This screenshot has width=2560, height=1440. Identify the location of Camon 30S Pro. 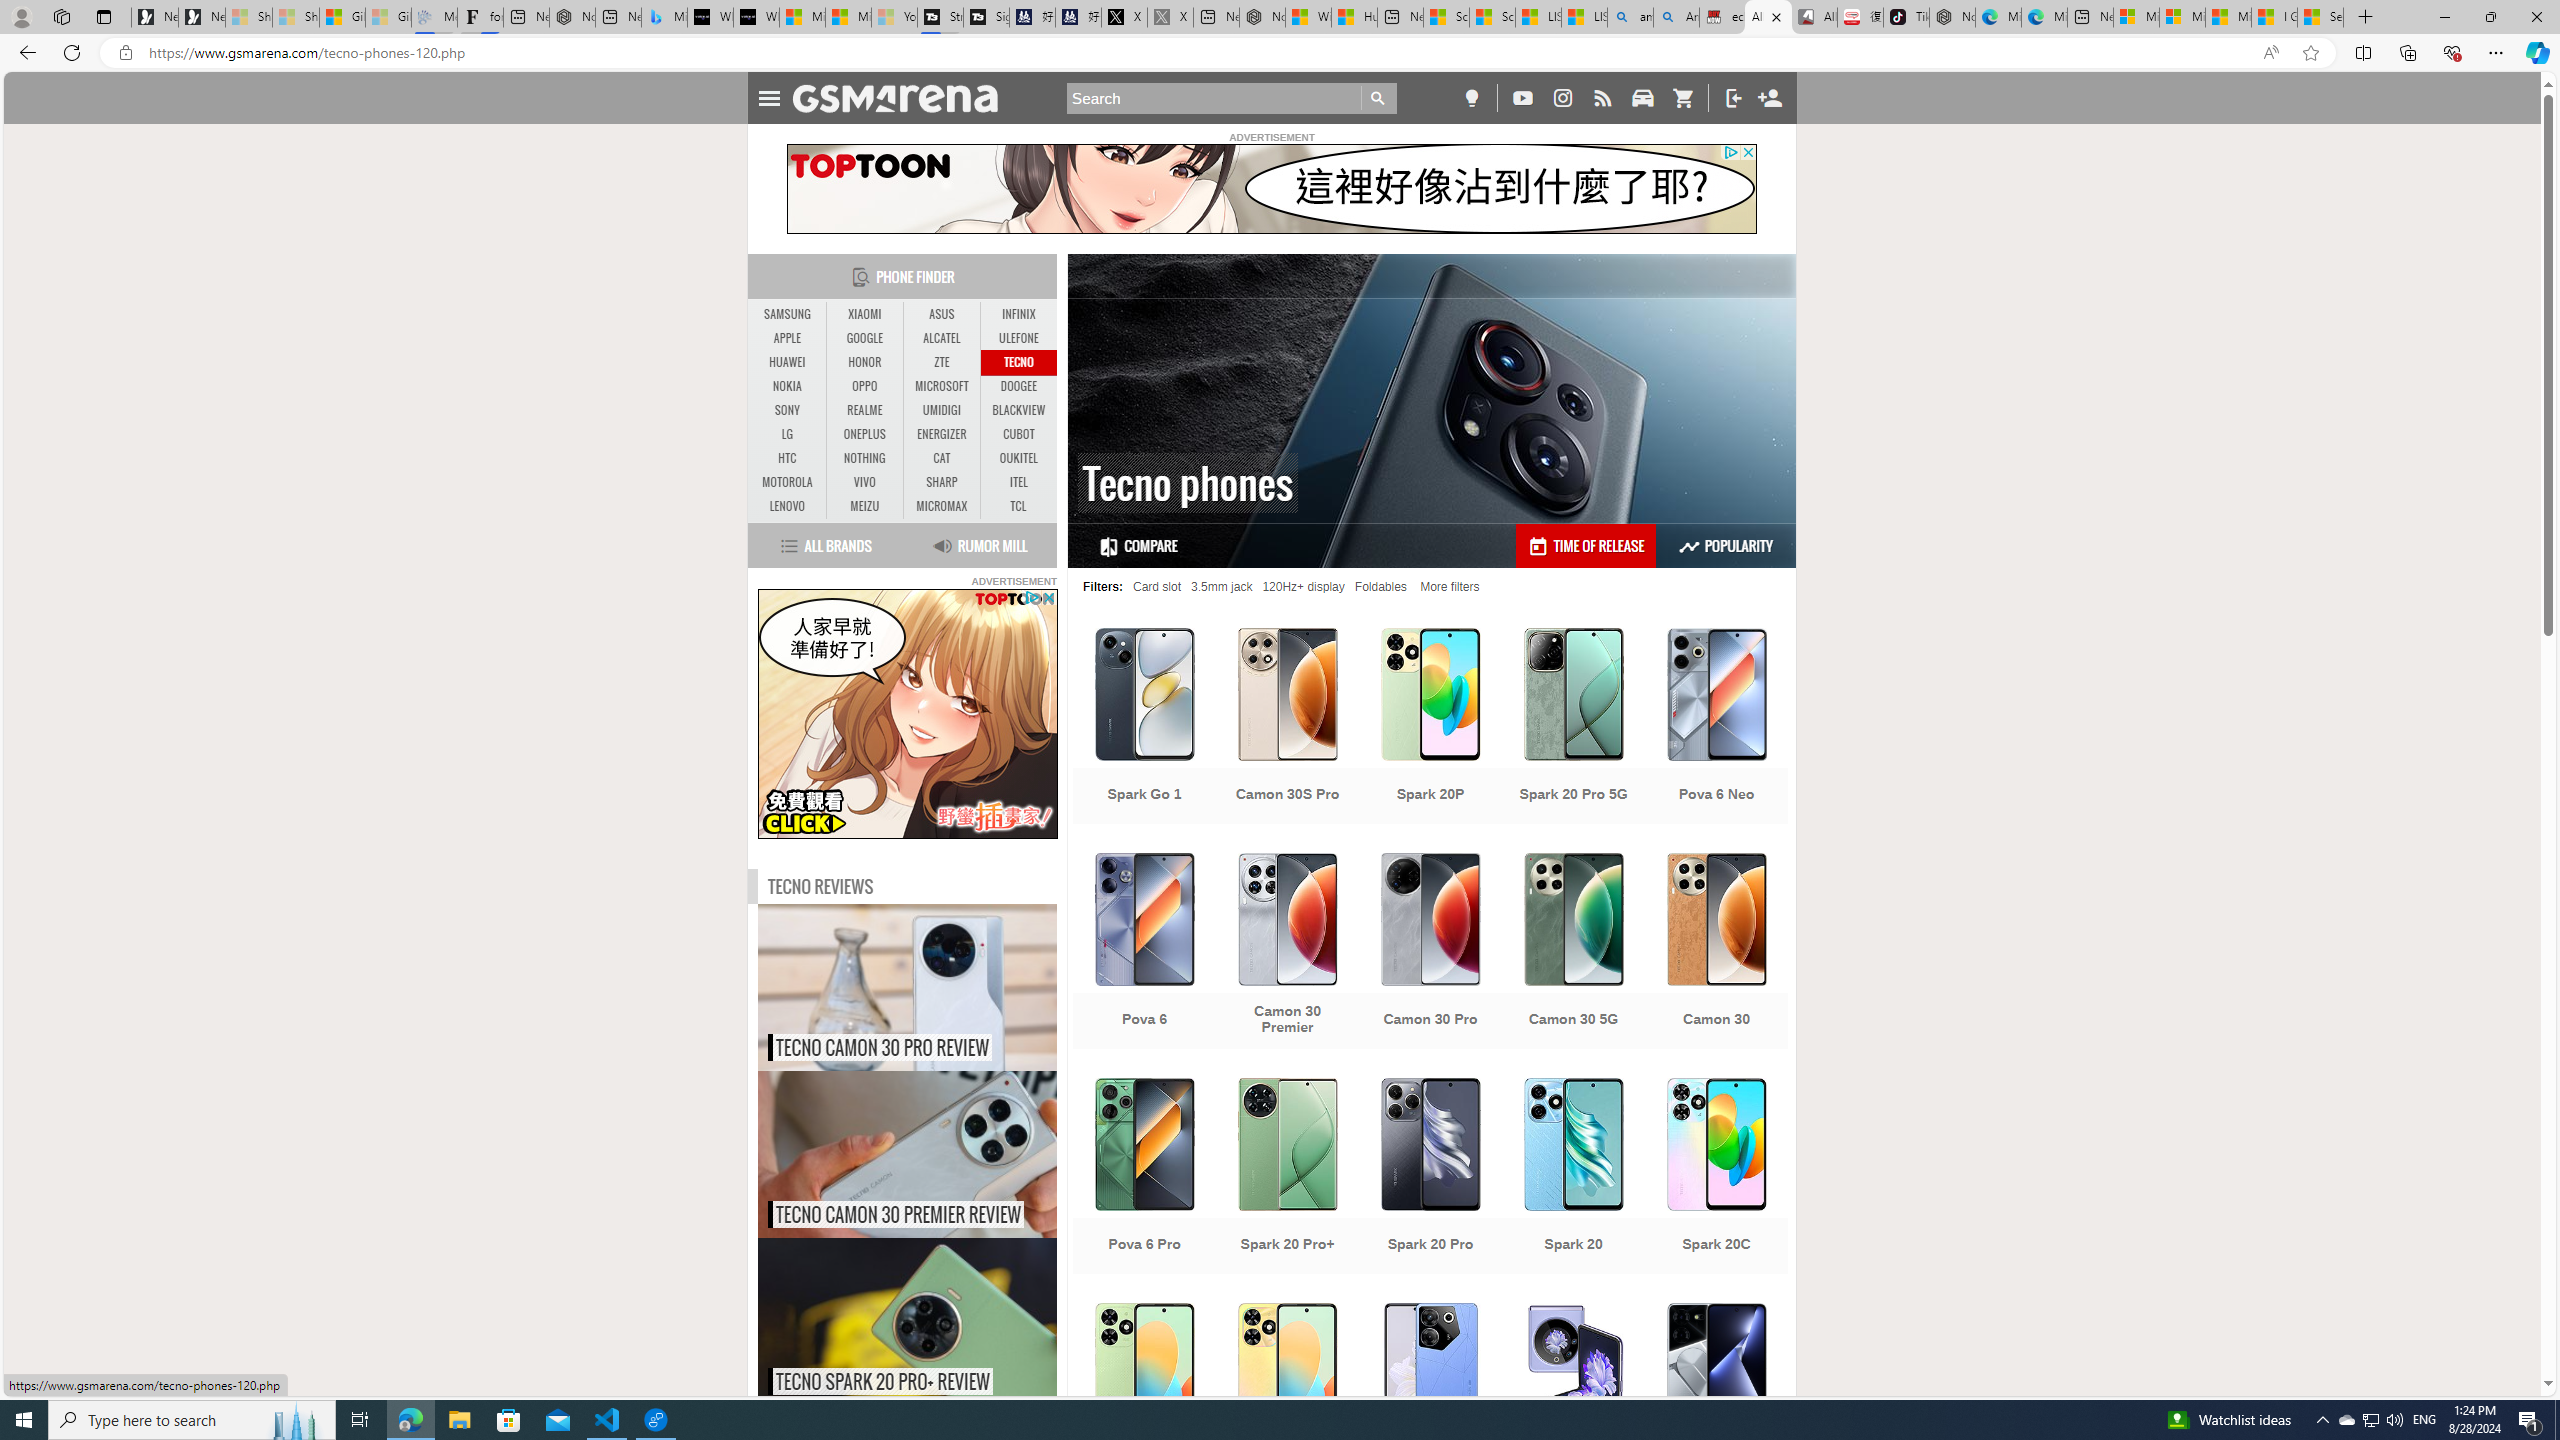
(1288, 728).